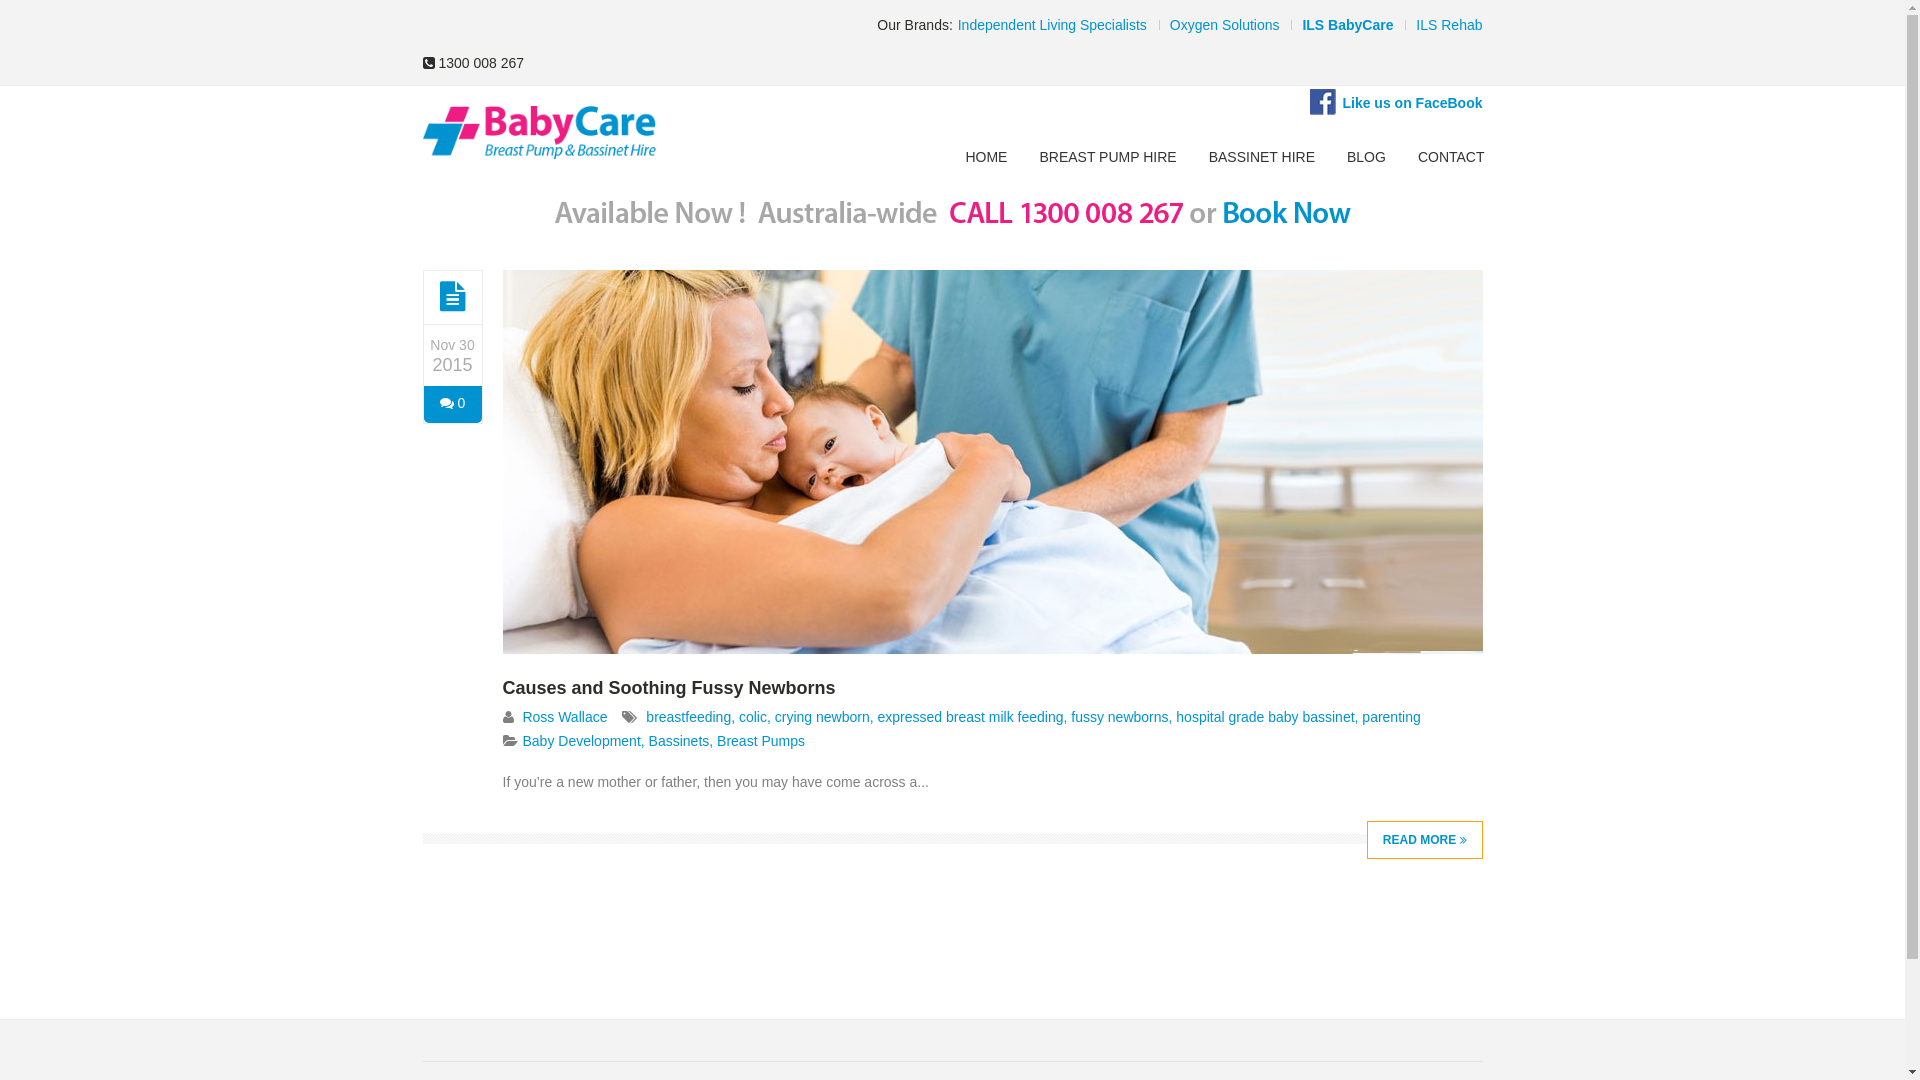 This screenshot has width=1920, height=1080. Describe the element at coordinates (1391, 717) in the screenshot. I see `parenting` at that location.